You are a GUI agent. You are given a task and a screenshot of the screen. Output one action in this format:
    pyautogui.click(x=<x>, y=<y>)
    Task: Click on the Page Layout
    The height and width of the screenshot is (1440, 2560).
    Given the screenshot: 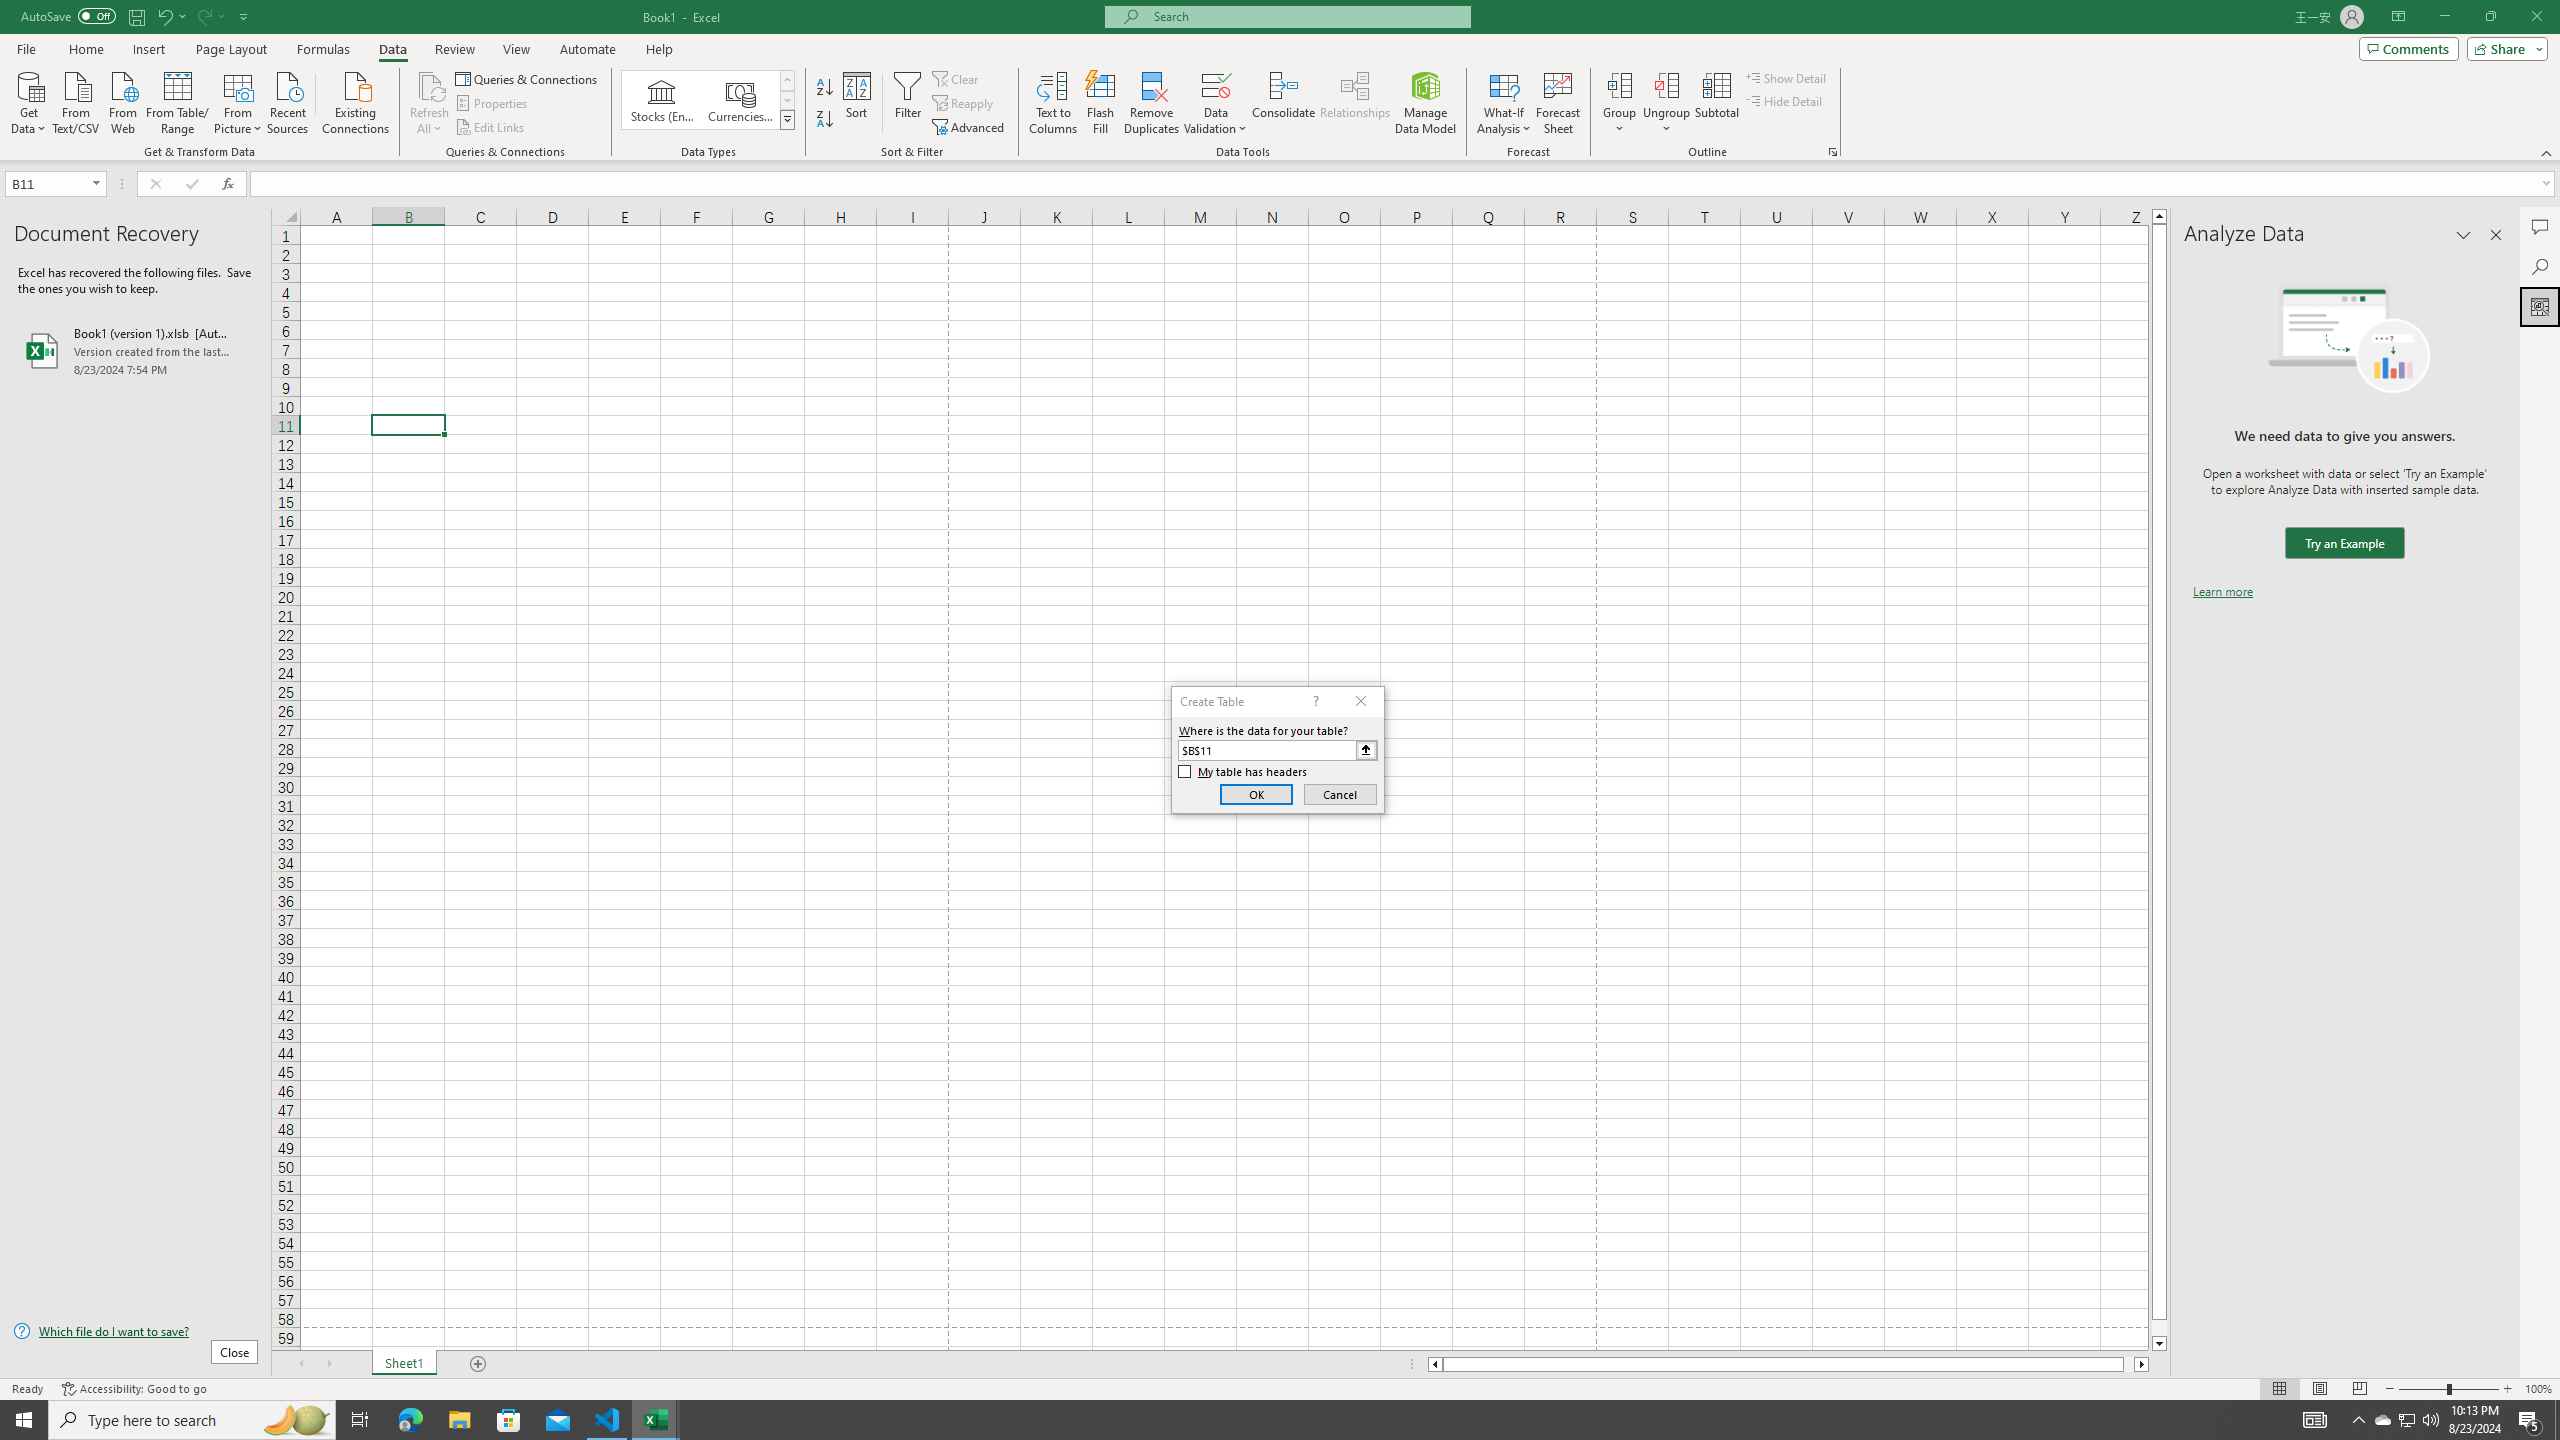 What is the action you would take?
    pyautogui.click(x=231, y=49)
    